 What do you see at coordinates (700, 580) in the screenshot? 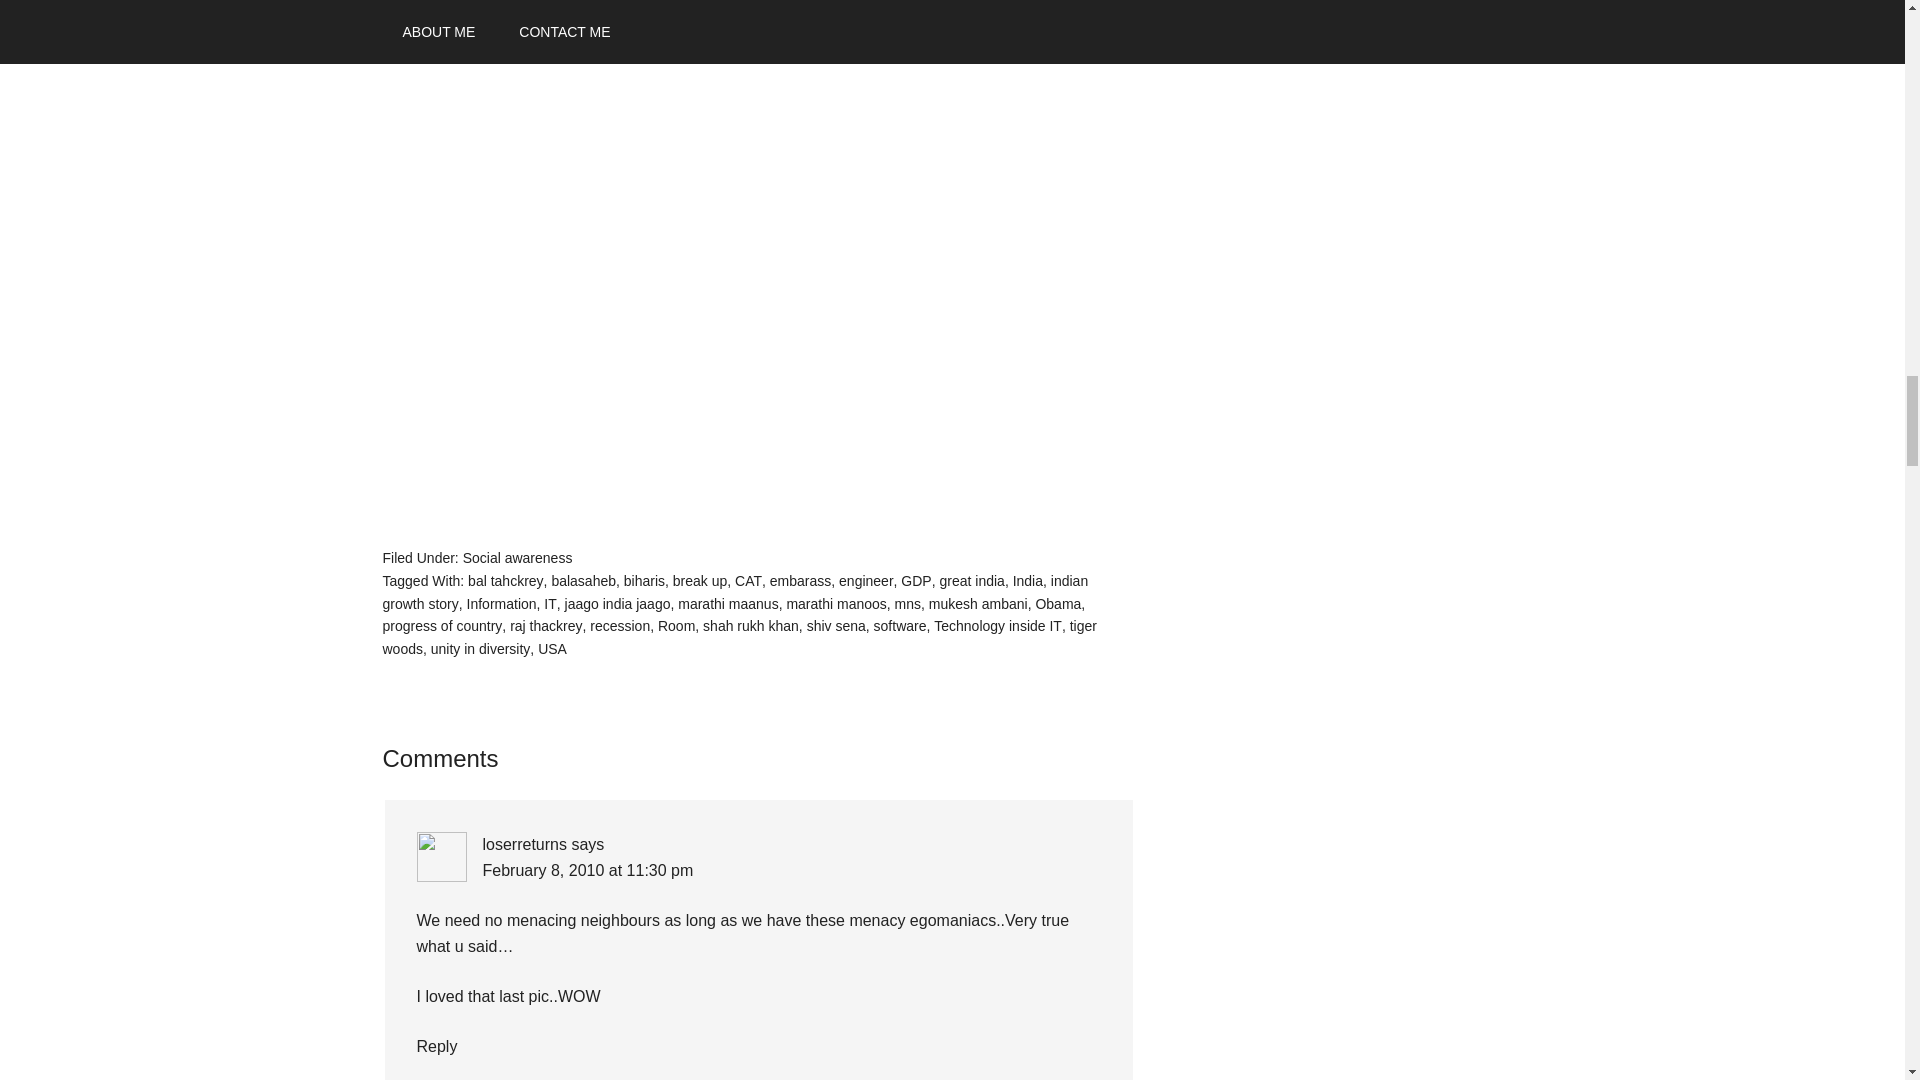
I see `break up` at bounding box center [700, 580].